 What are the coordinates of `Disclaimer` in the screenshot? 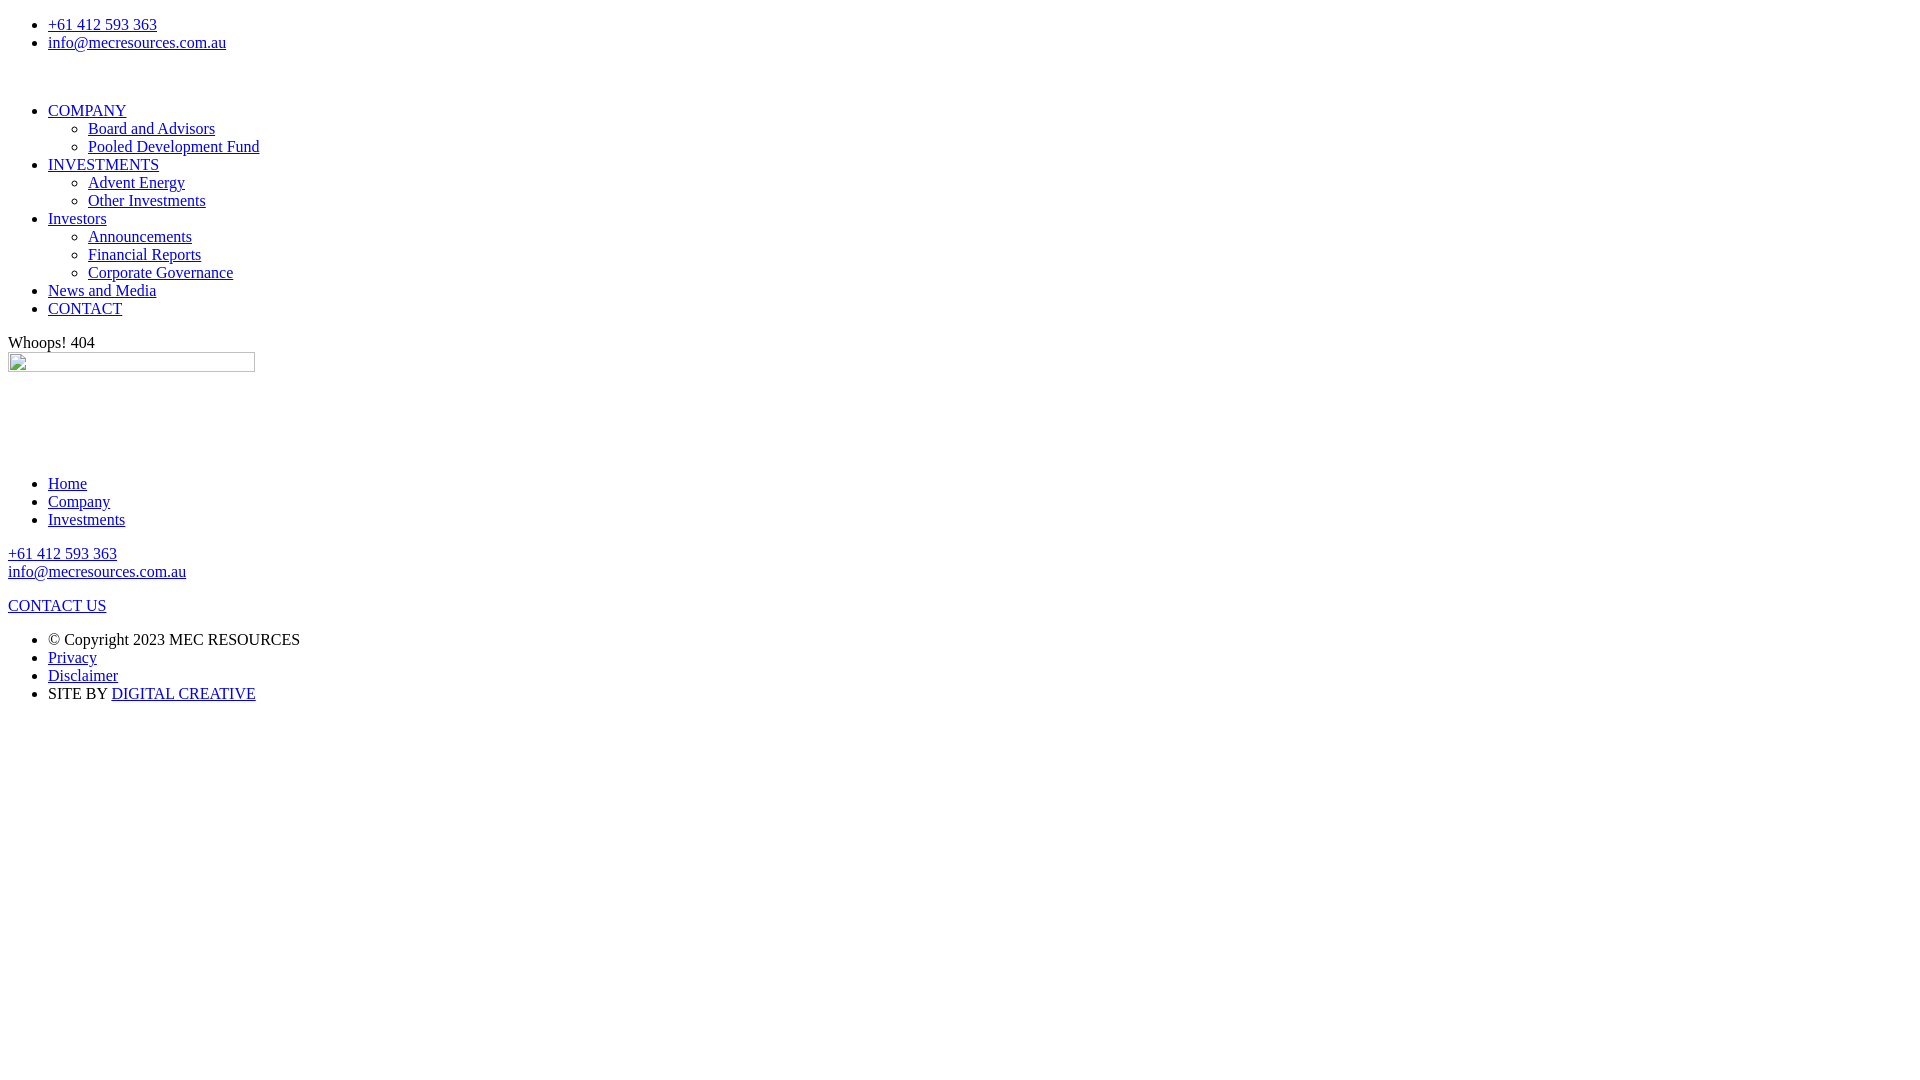 It's located at (83, 676).